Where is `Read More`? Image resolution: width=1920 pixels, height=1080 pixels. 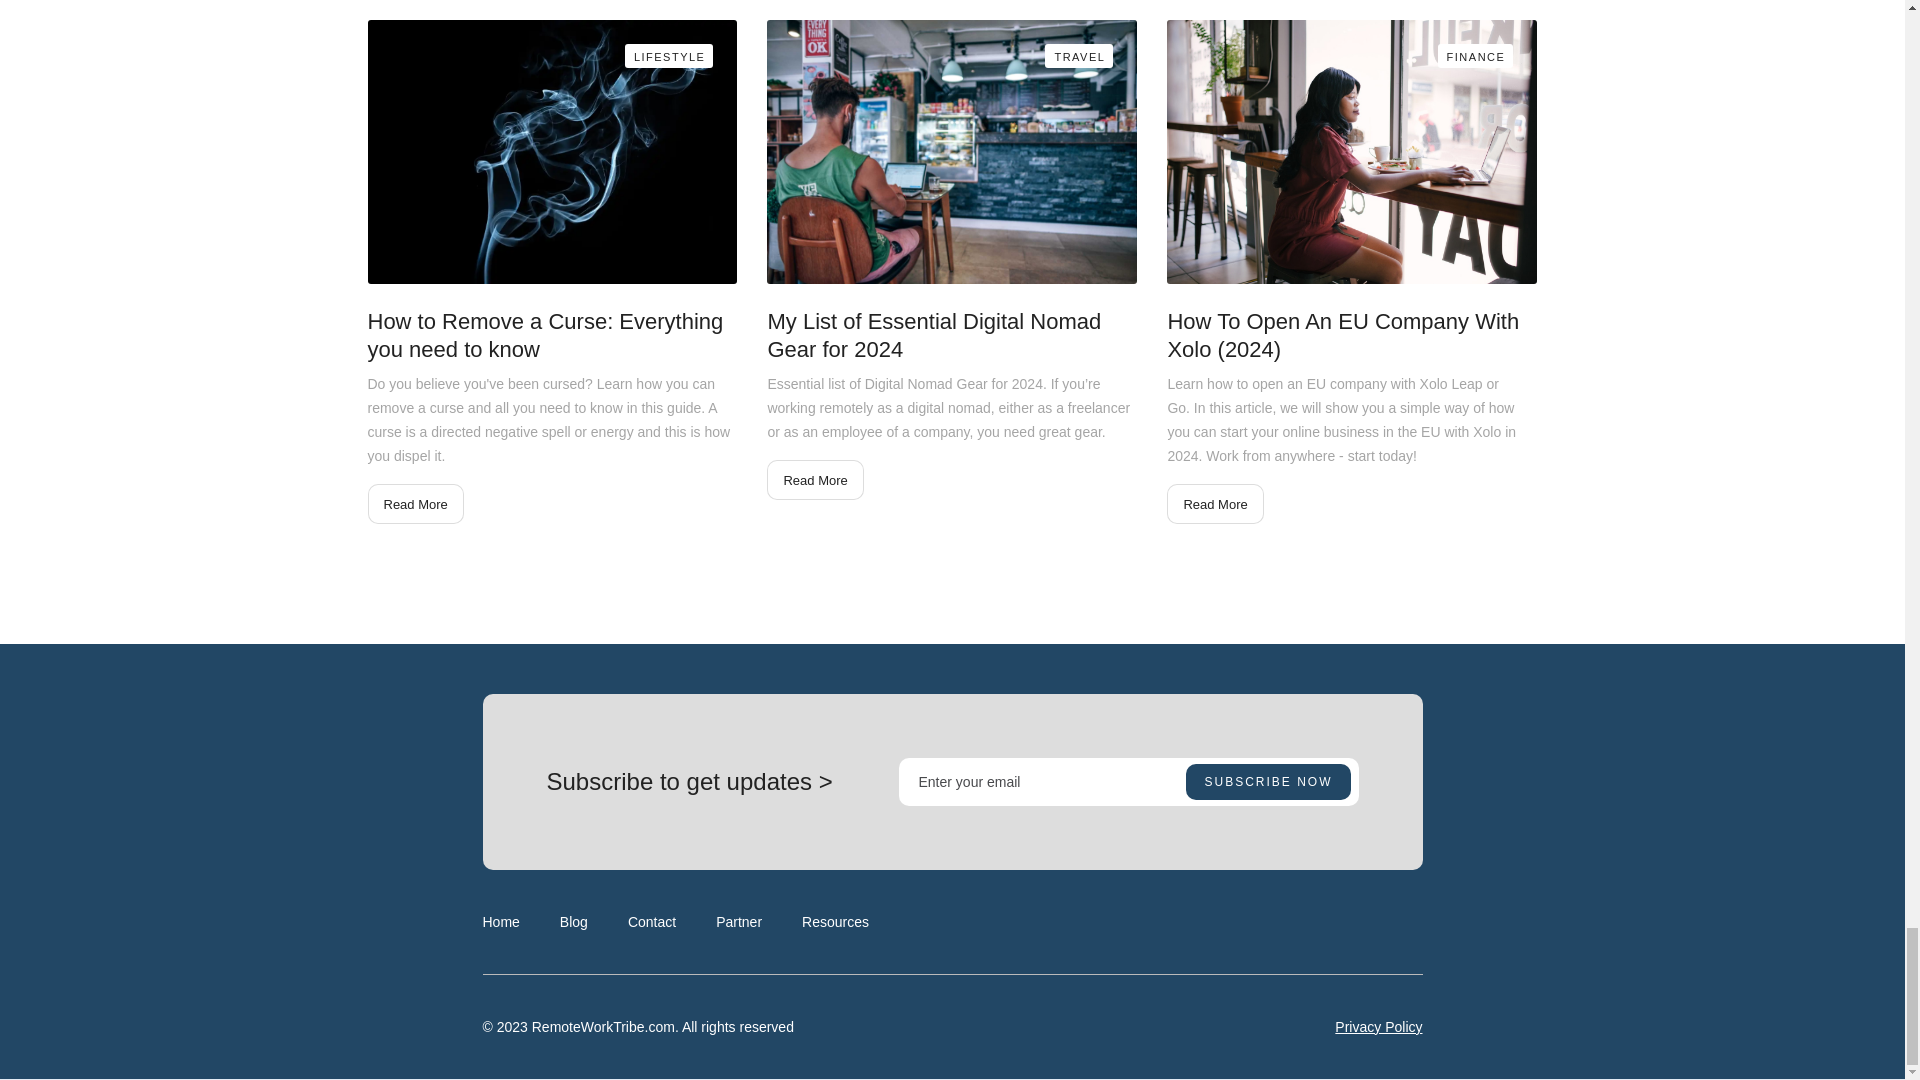
Read More is located at coordinates (416, 503).